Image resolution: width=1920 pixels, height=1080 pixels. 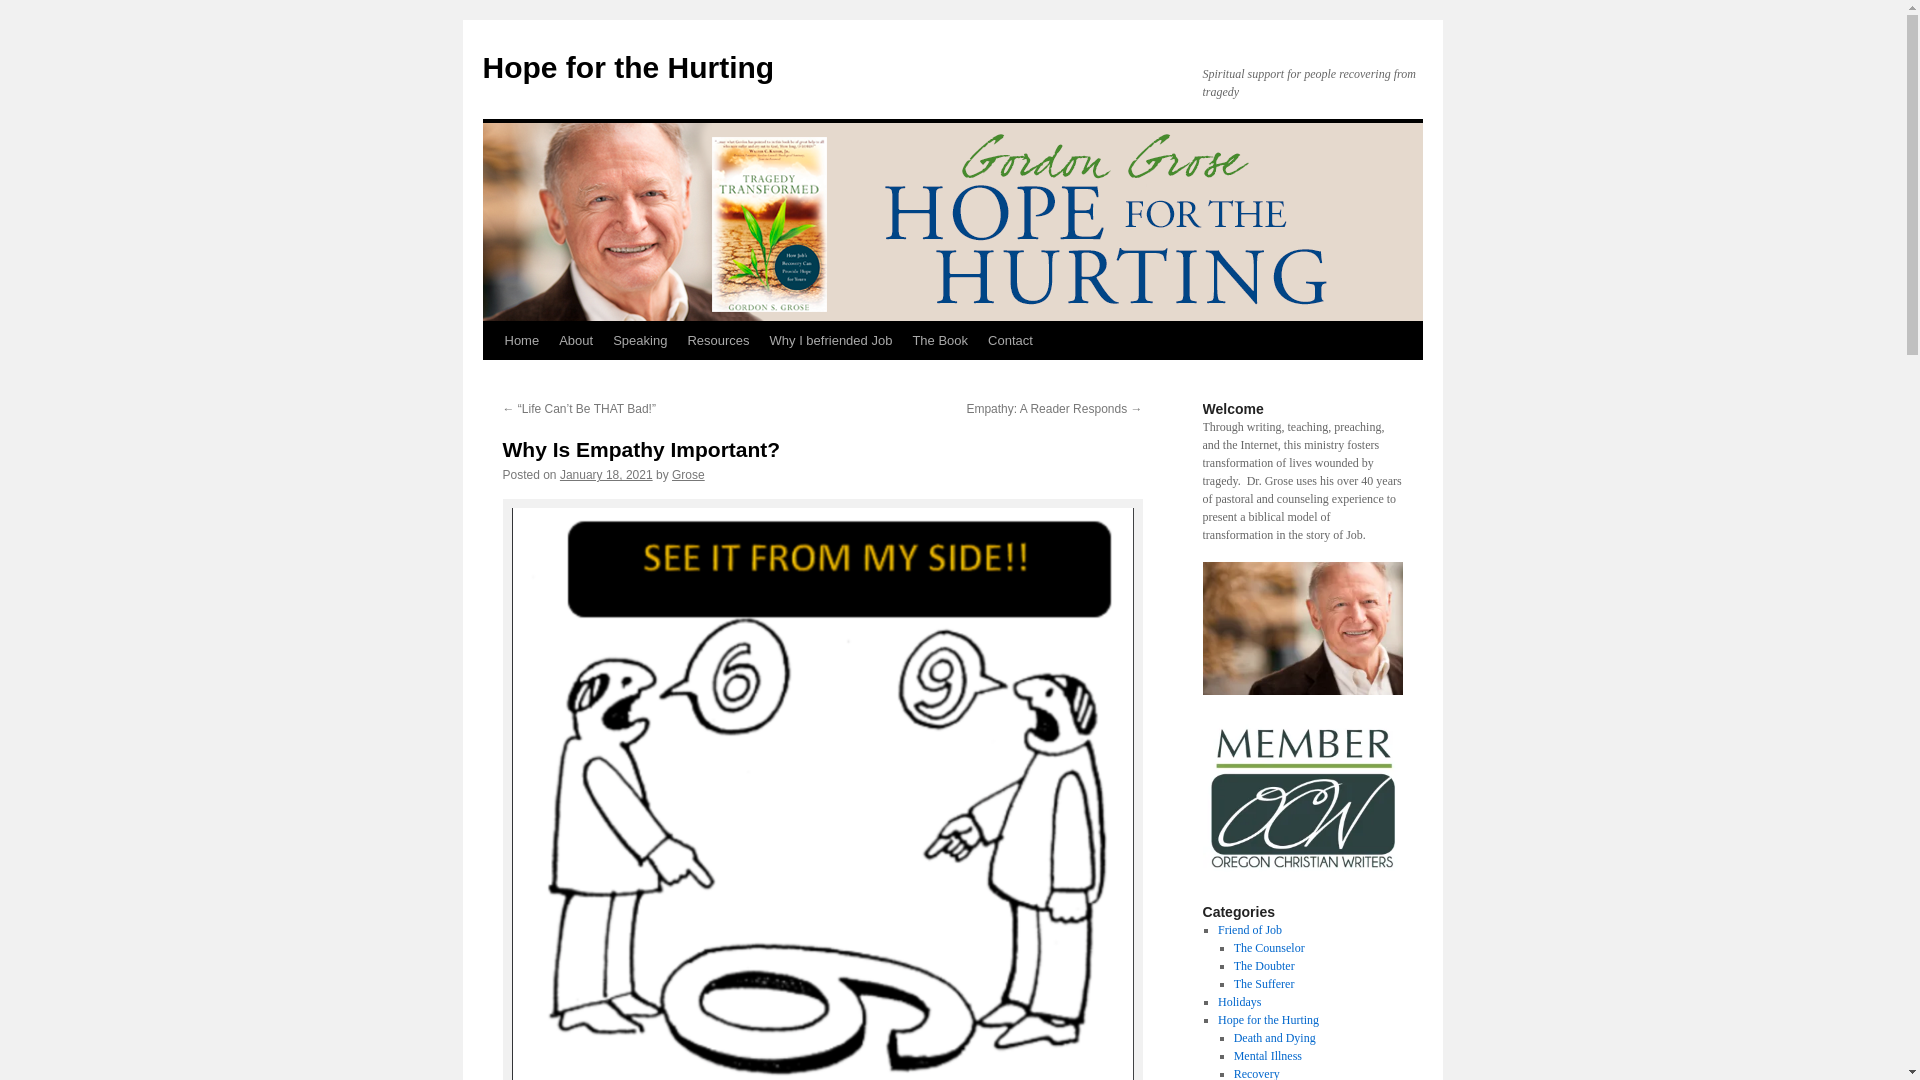 I want to click on Home, so click(x=521, y=340).